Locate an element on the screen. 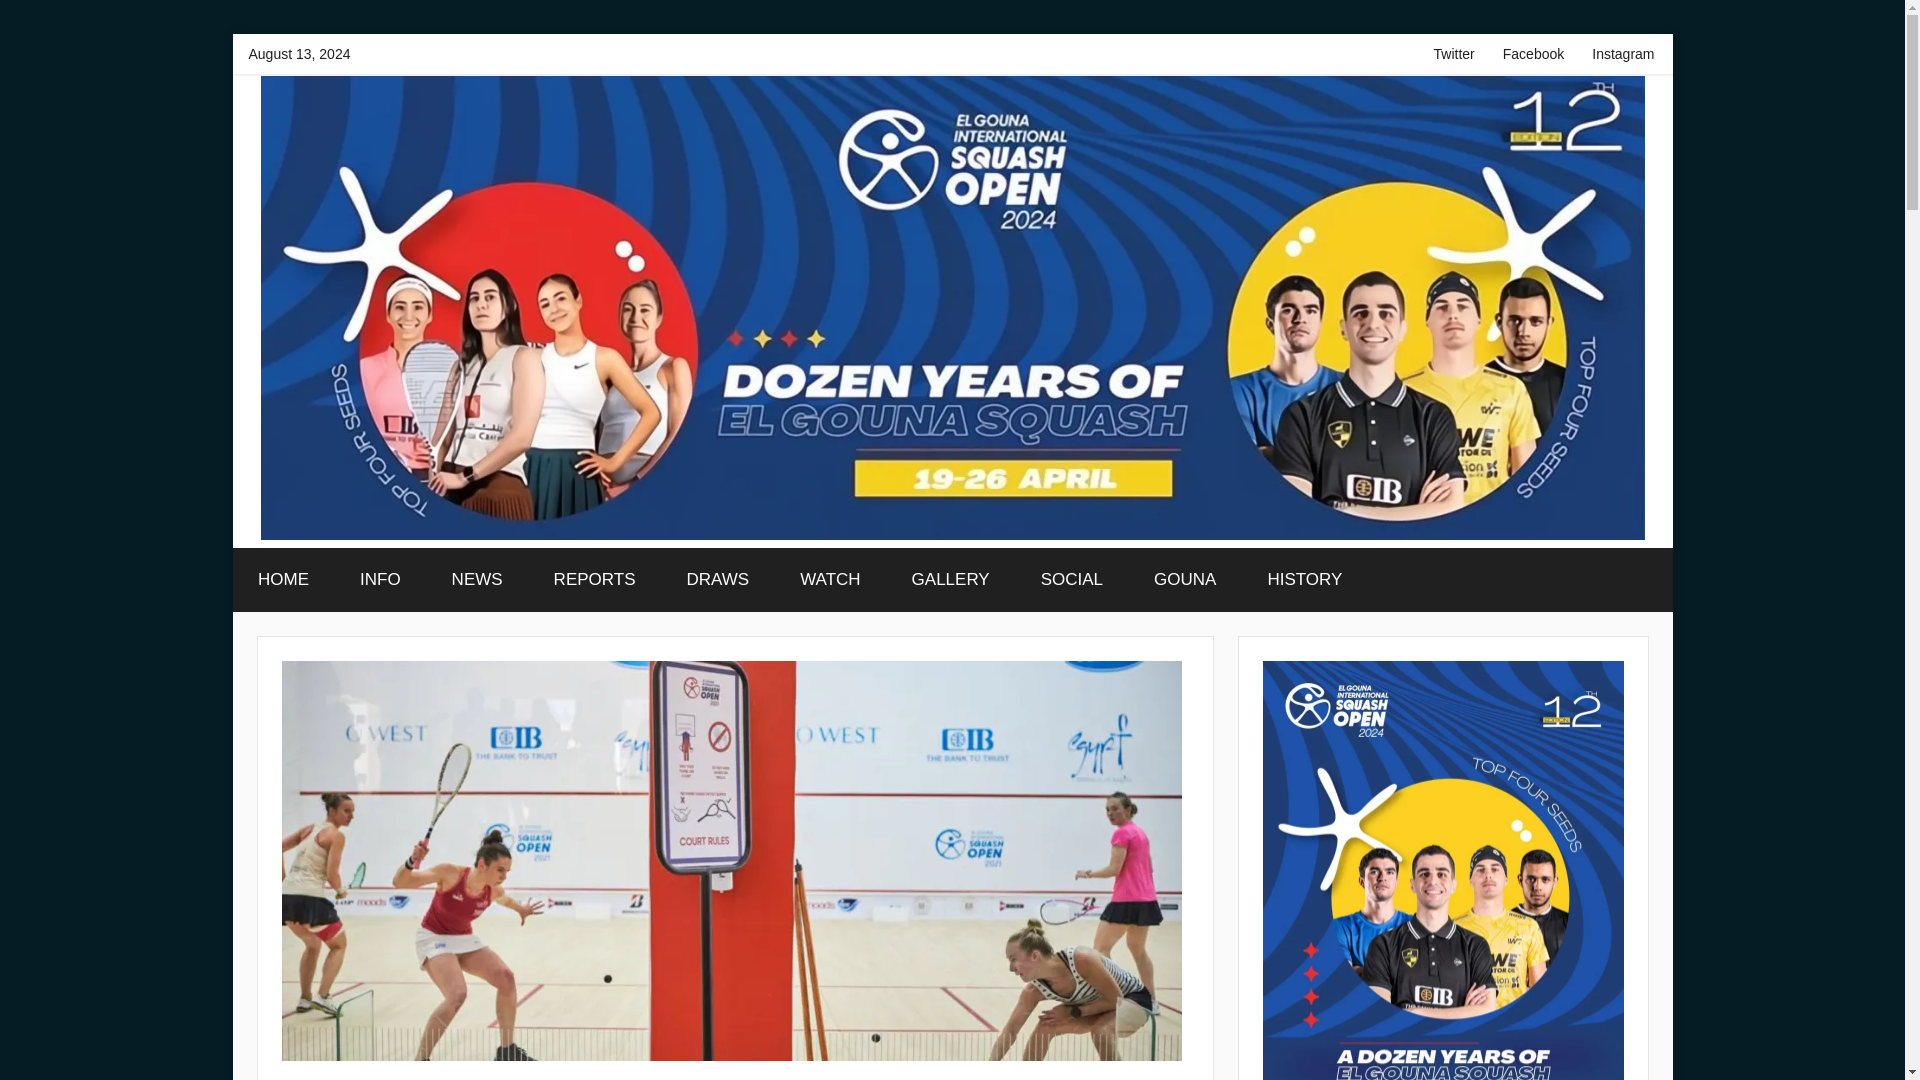 This screenshot has width=1920, height=1080. HOME is located at coordinates (283, 580).